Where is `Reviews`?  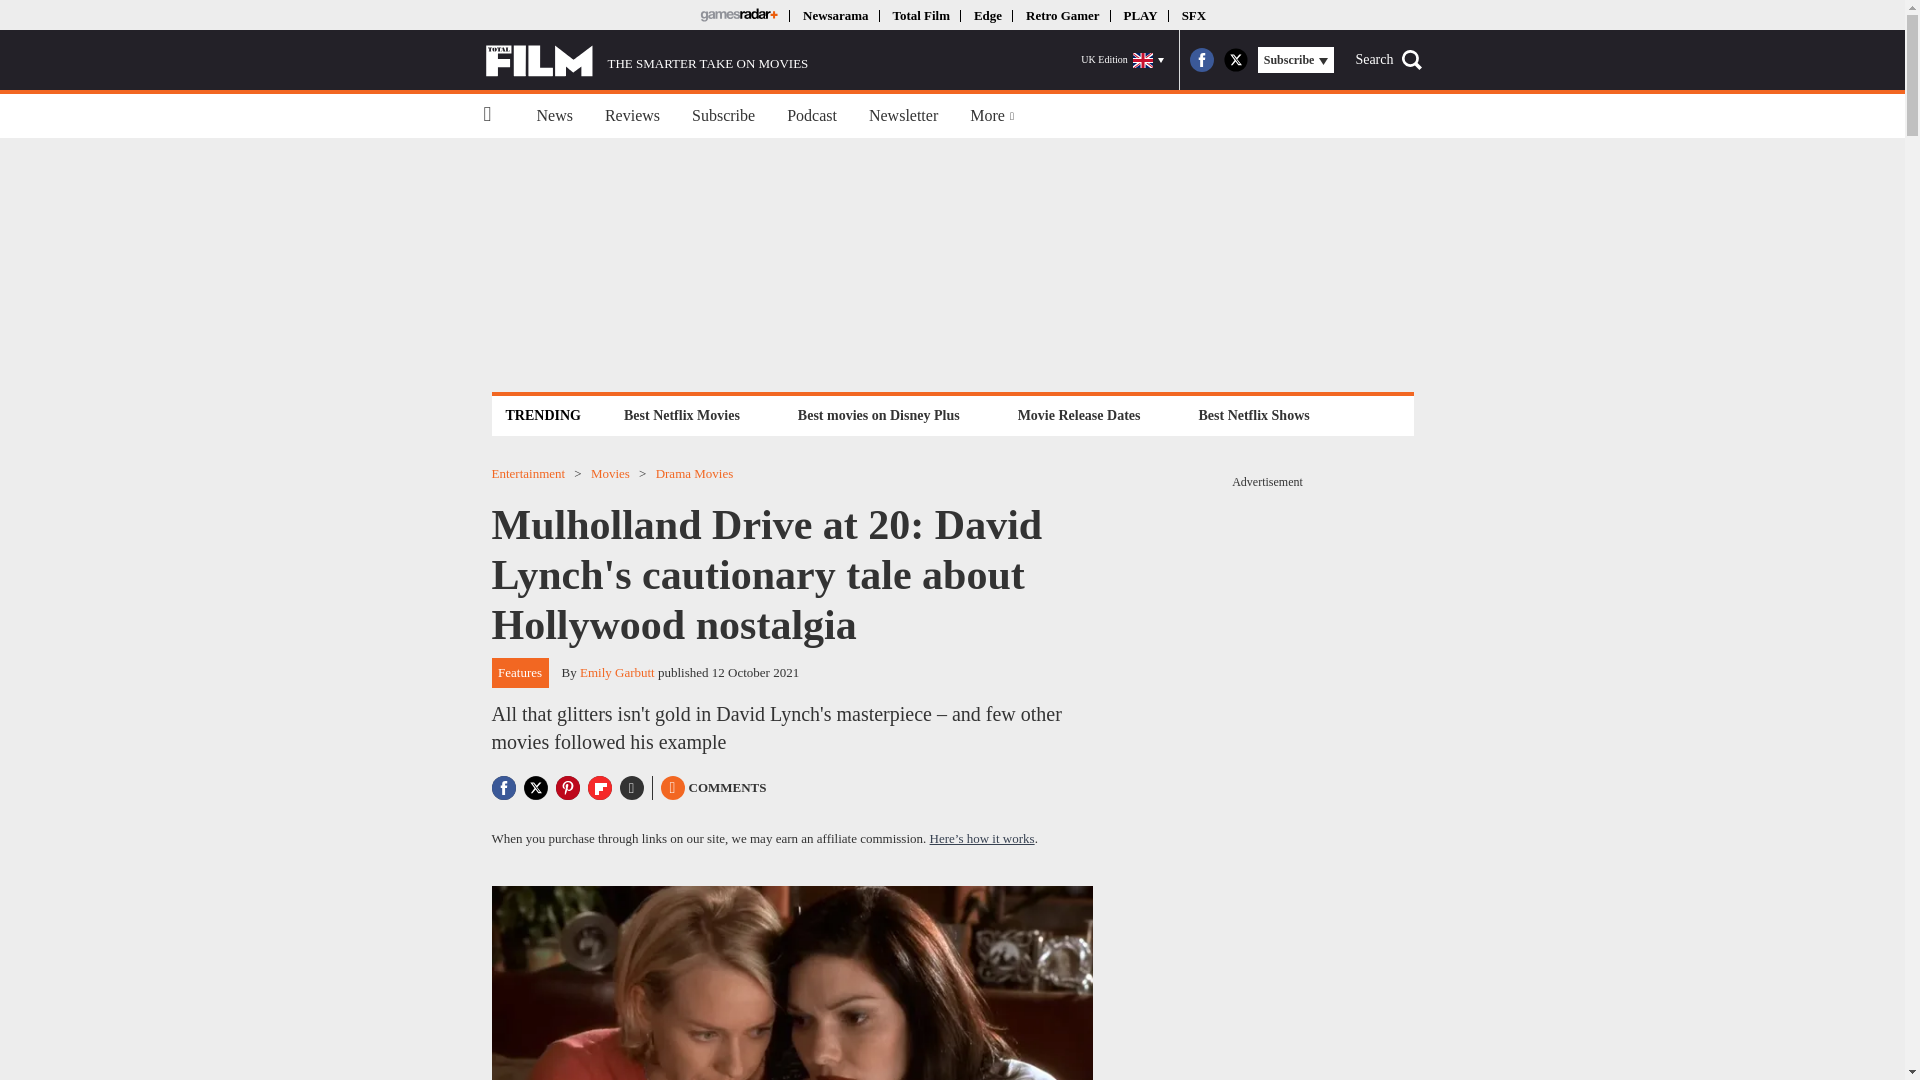 Reviews is located at coordinates (632, 116).